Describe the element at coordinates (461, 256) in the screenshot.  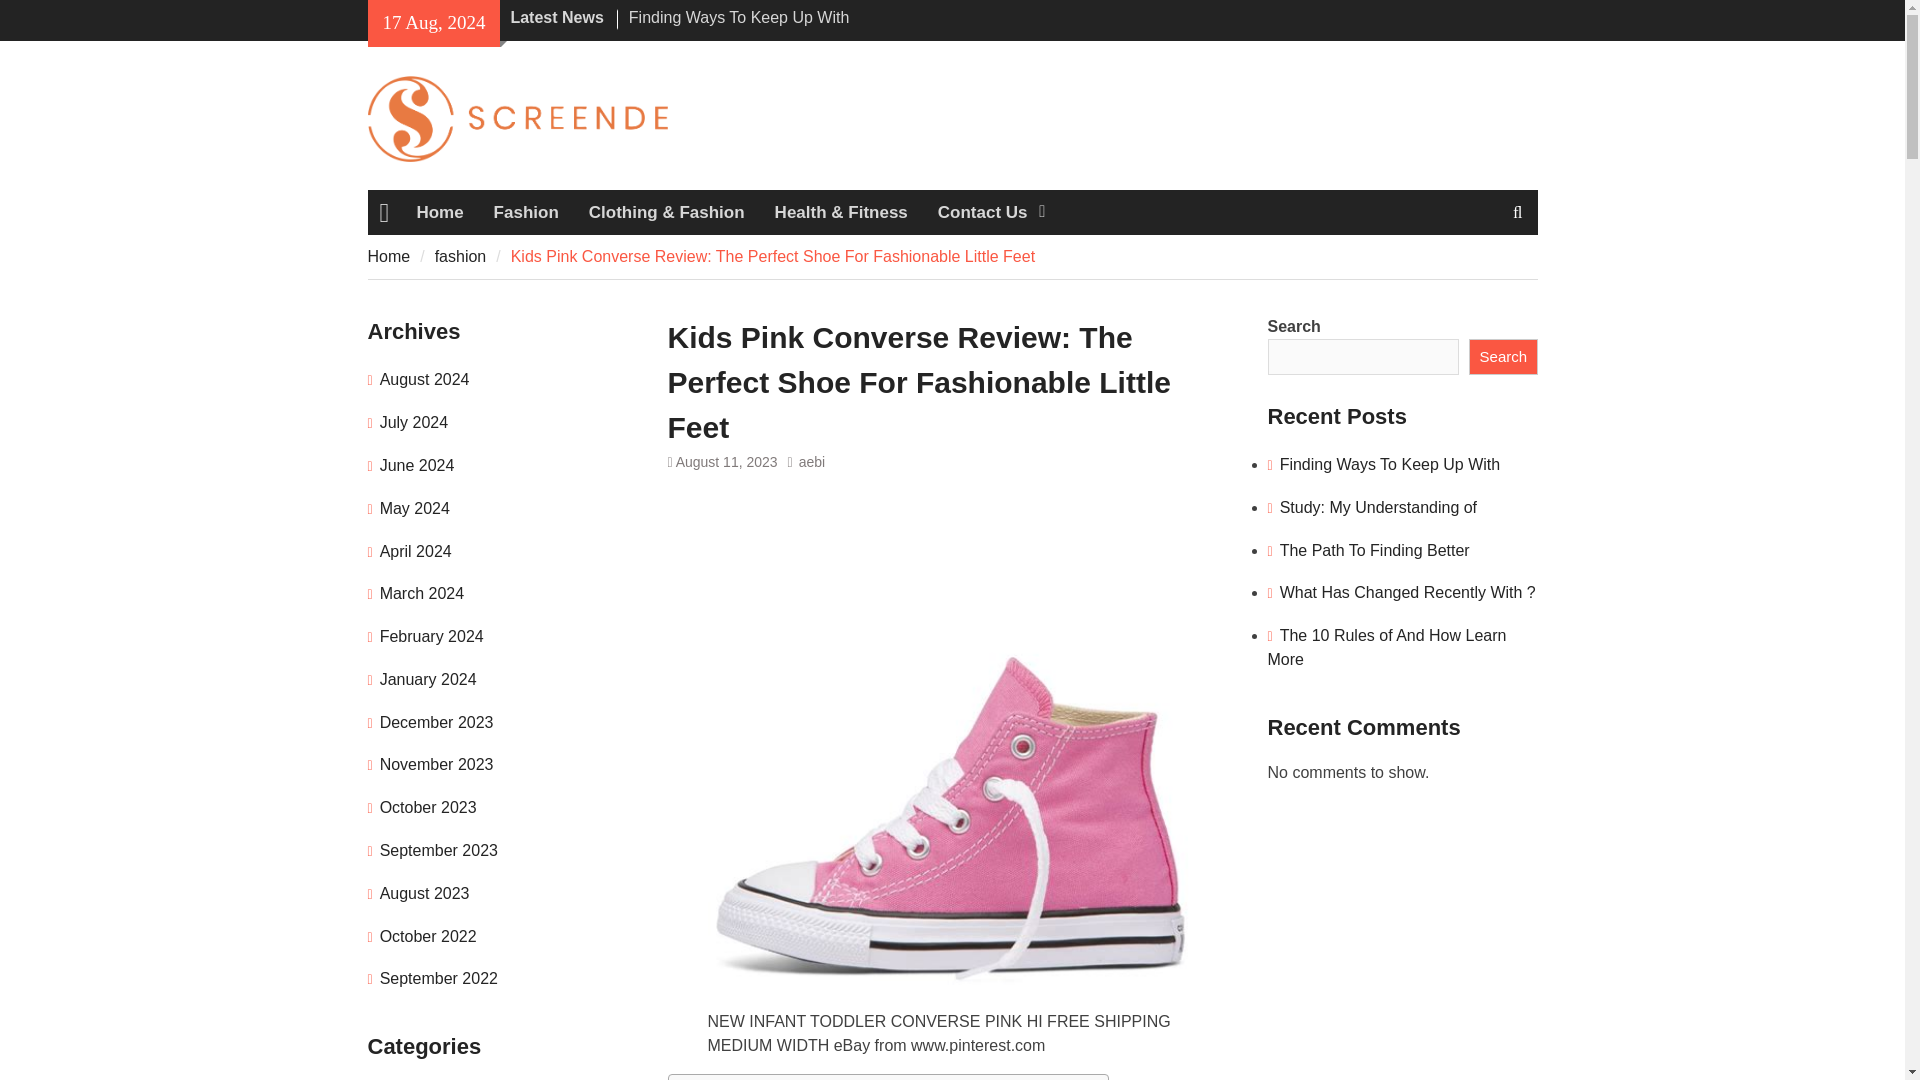
I see `fashion` at that location.